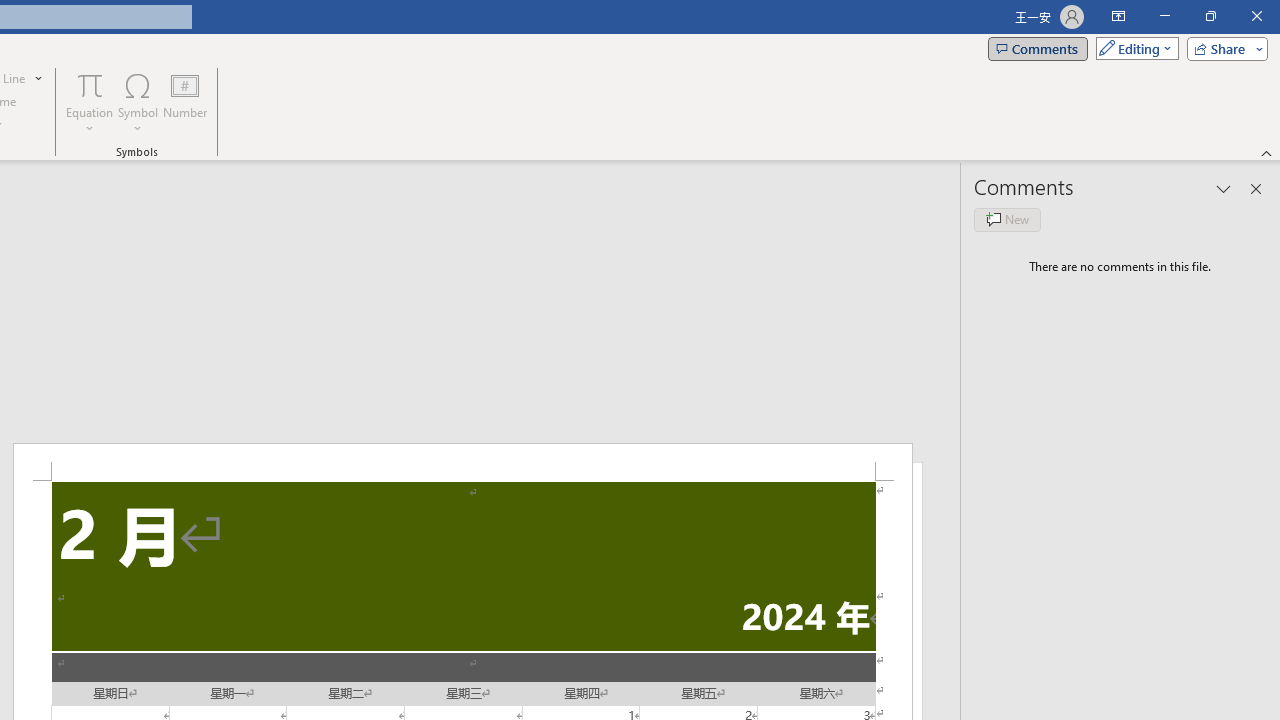  What do you see at coordinates (90, 84) in the screenshot?
I see `Equation` at bounding box center [90, 84].